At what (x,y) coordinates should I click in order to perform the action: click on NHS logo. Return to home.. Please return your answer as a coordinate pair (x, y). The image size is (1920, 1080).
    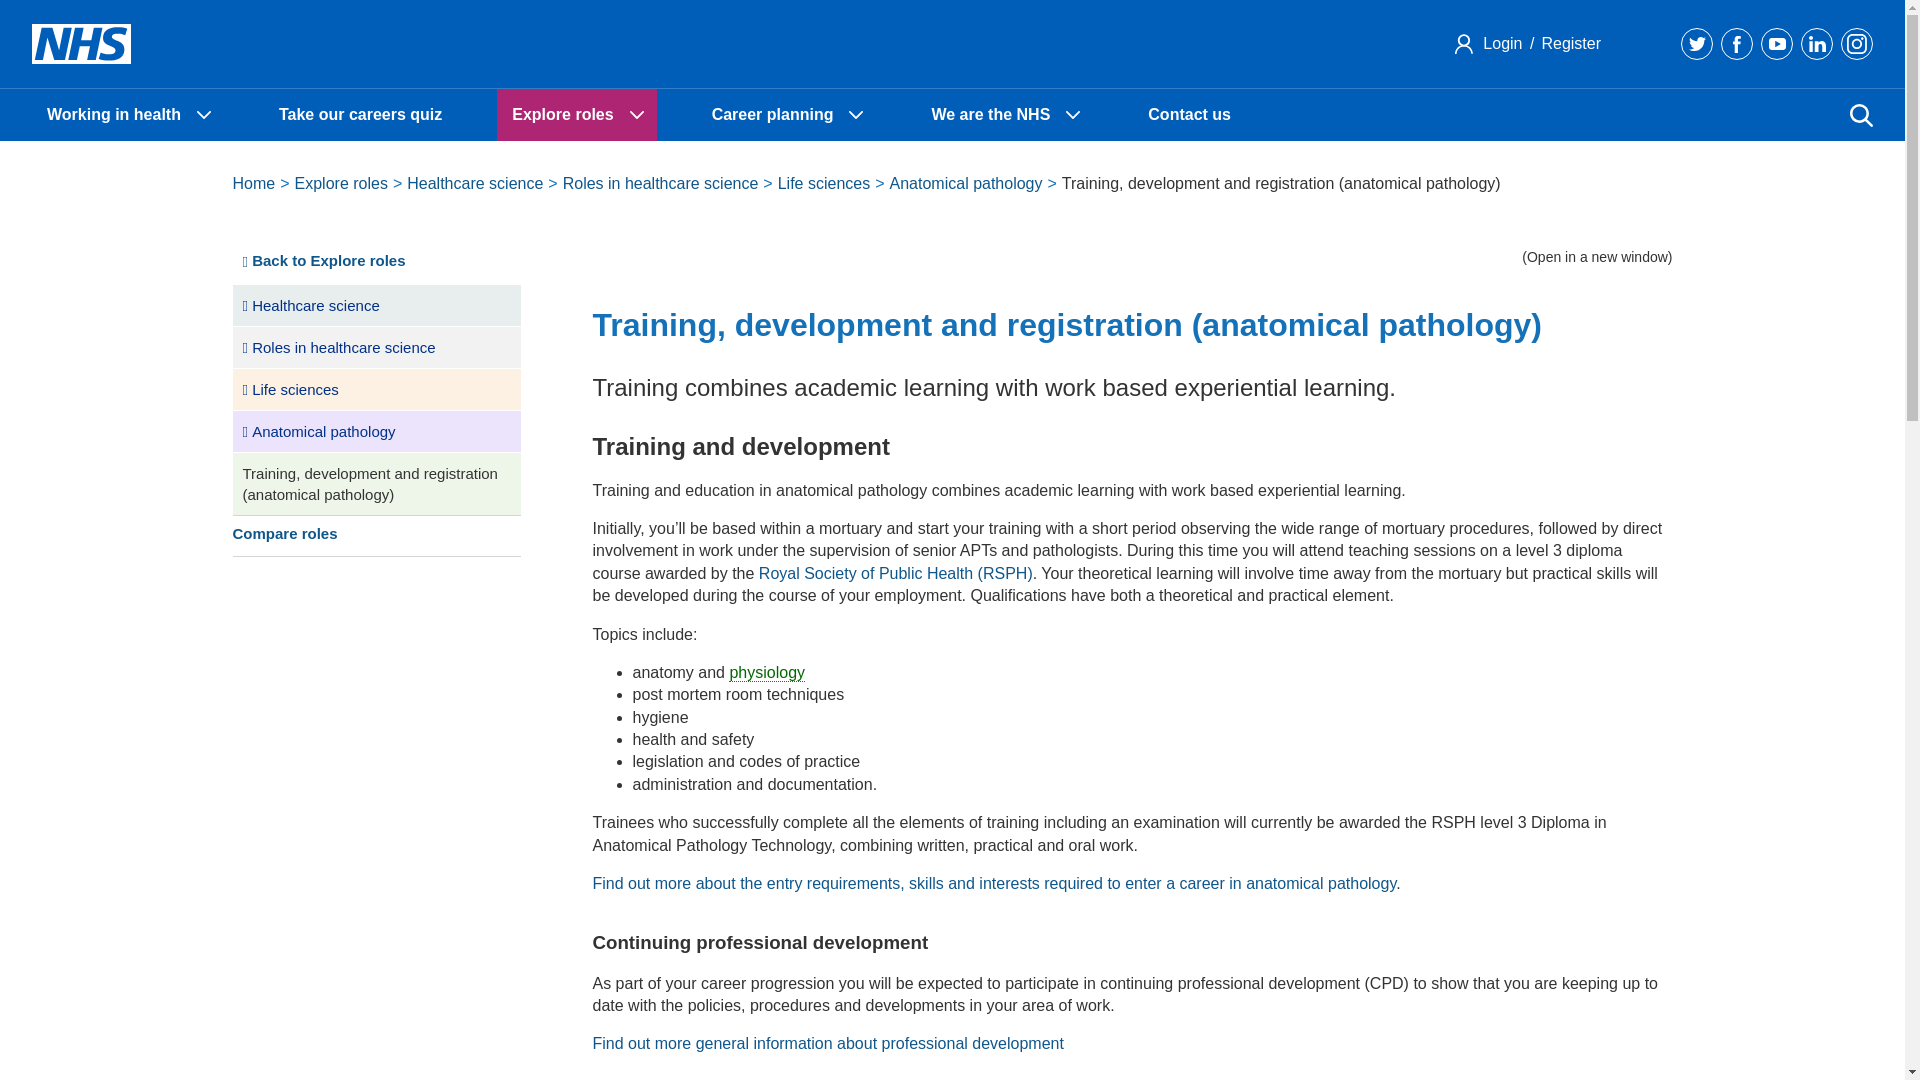
    Looking at the image, I should click on (81, 43).